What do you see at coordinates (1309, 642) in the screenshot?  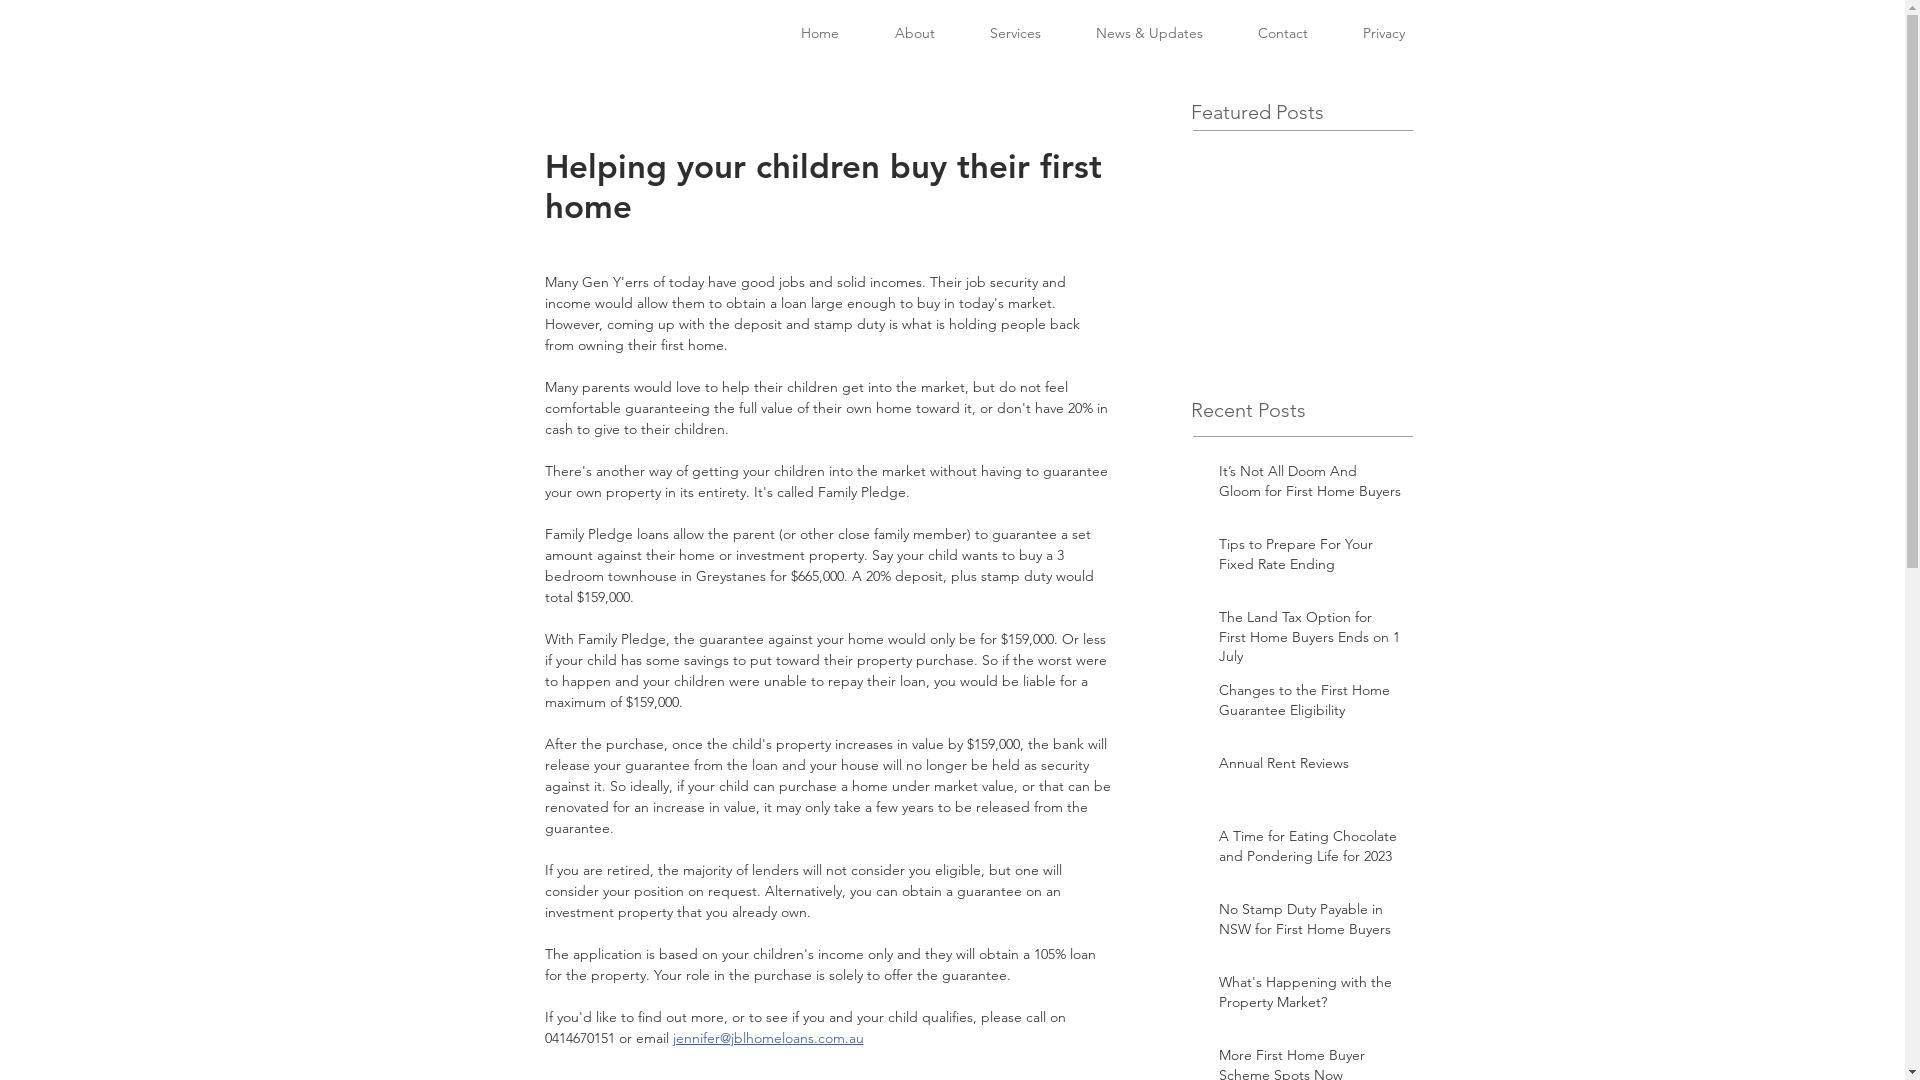 I see `The Land Tax Option for First Home Buyers Ends on 1 July` at bounding box center [1309, 642].